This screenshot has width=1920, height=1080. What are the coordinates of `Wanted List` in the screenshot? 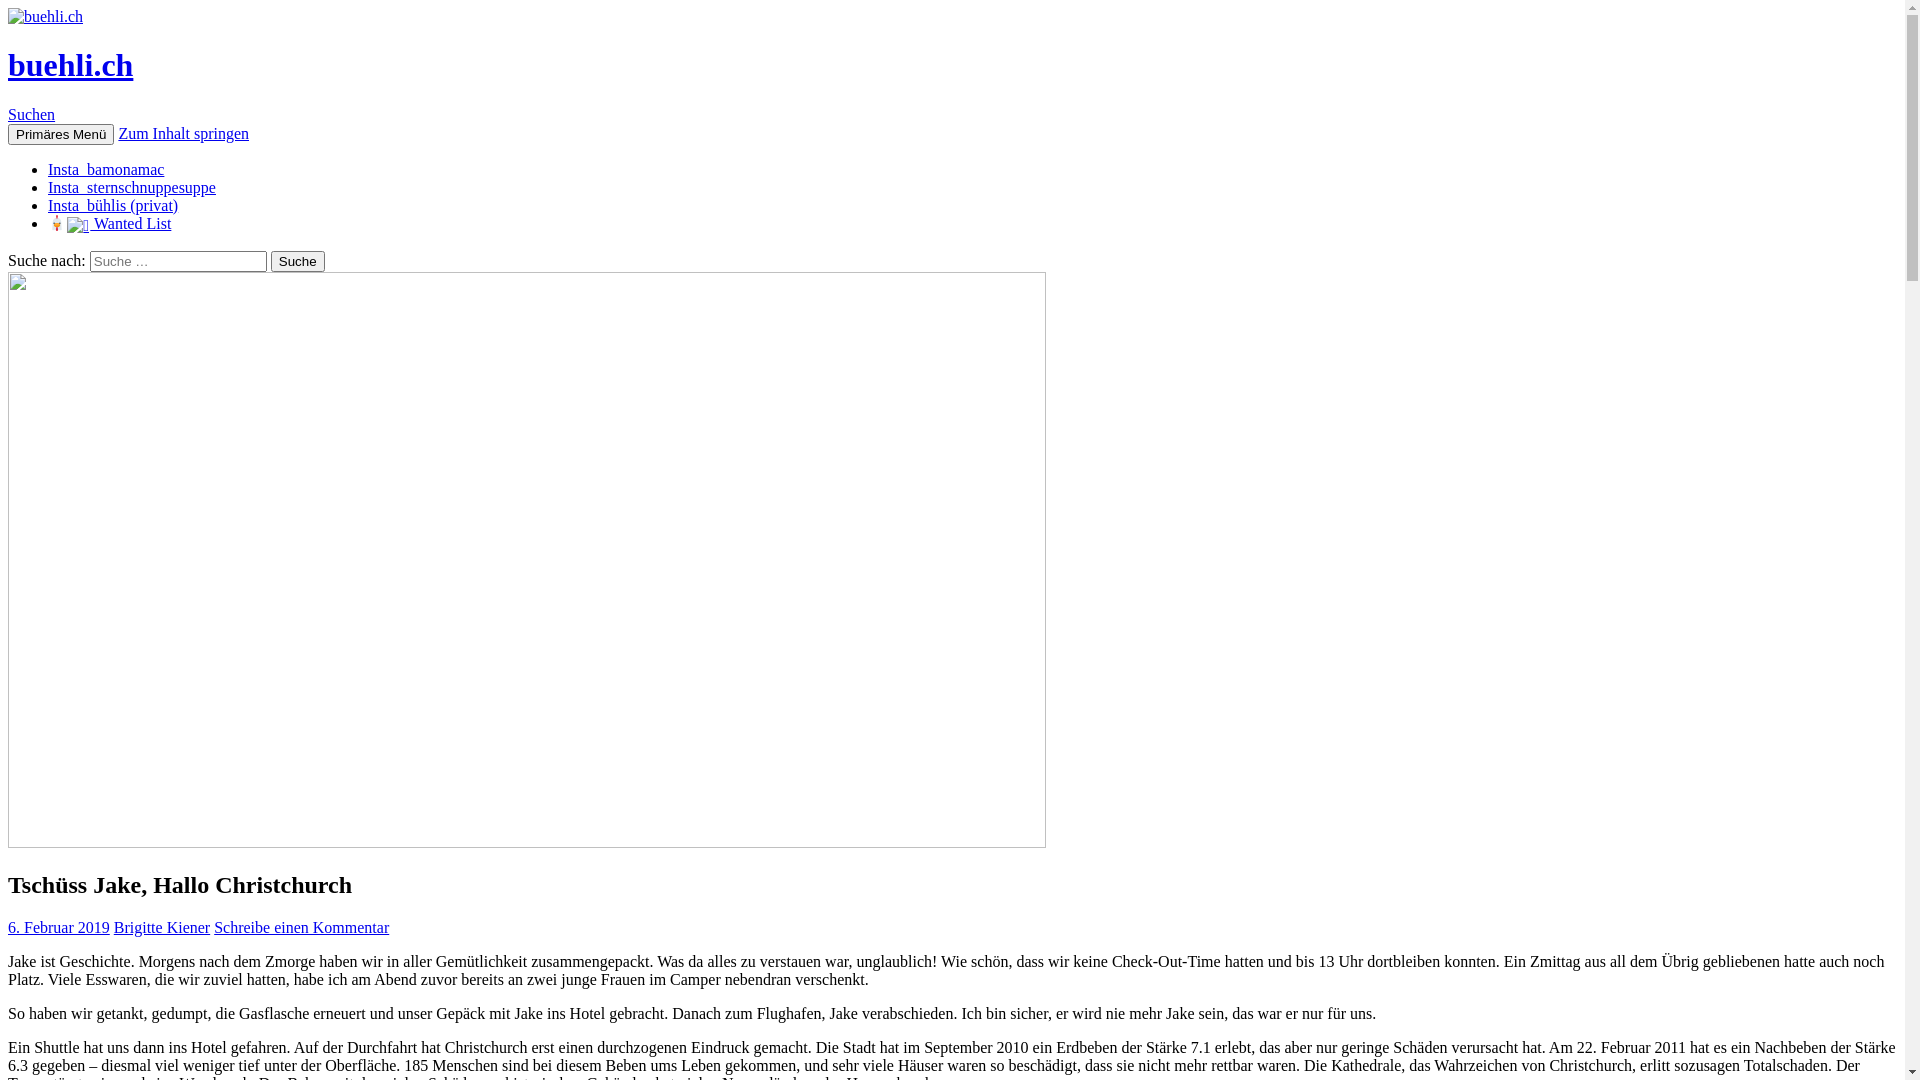 It's located at (110, 224).